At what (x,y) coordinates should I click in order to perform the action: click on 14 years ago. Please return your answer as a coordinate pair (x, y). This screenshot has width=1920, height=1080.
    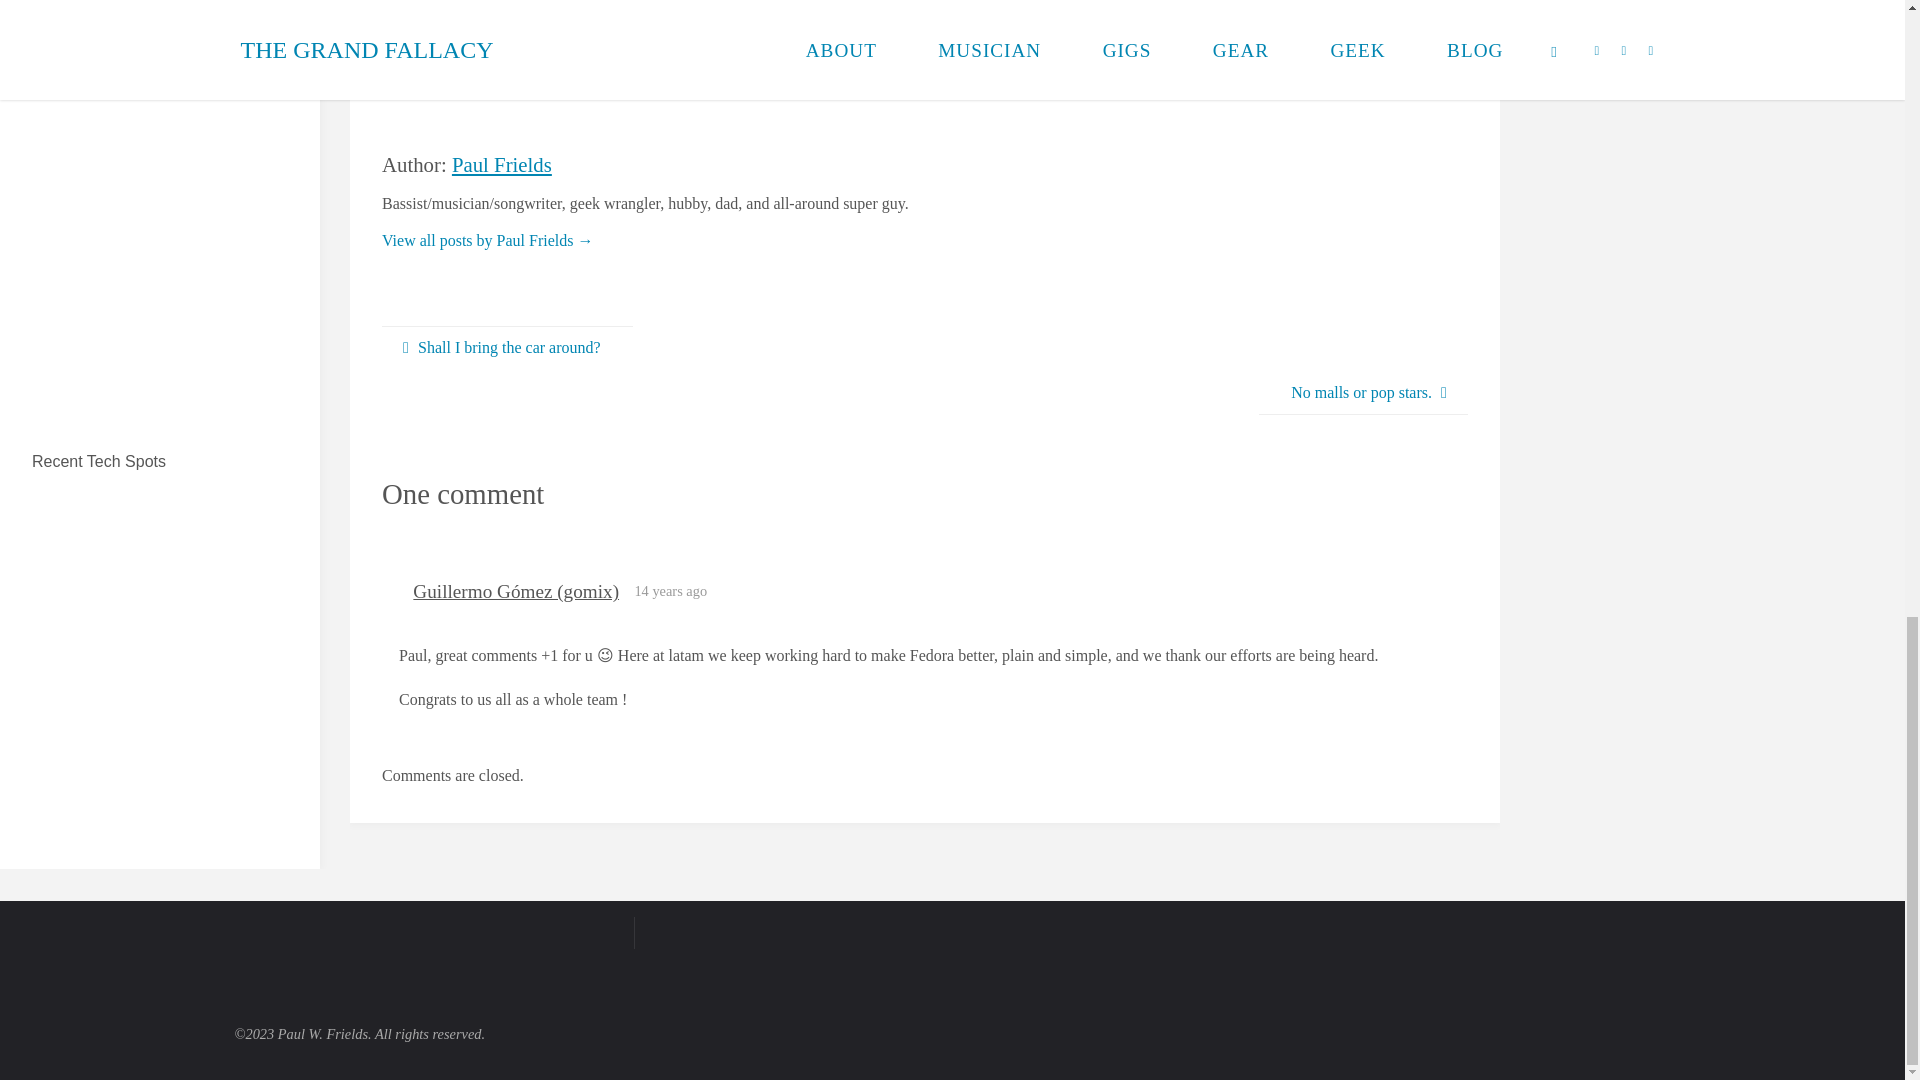
    Looking at the image, I should click on (670, 591).